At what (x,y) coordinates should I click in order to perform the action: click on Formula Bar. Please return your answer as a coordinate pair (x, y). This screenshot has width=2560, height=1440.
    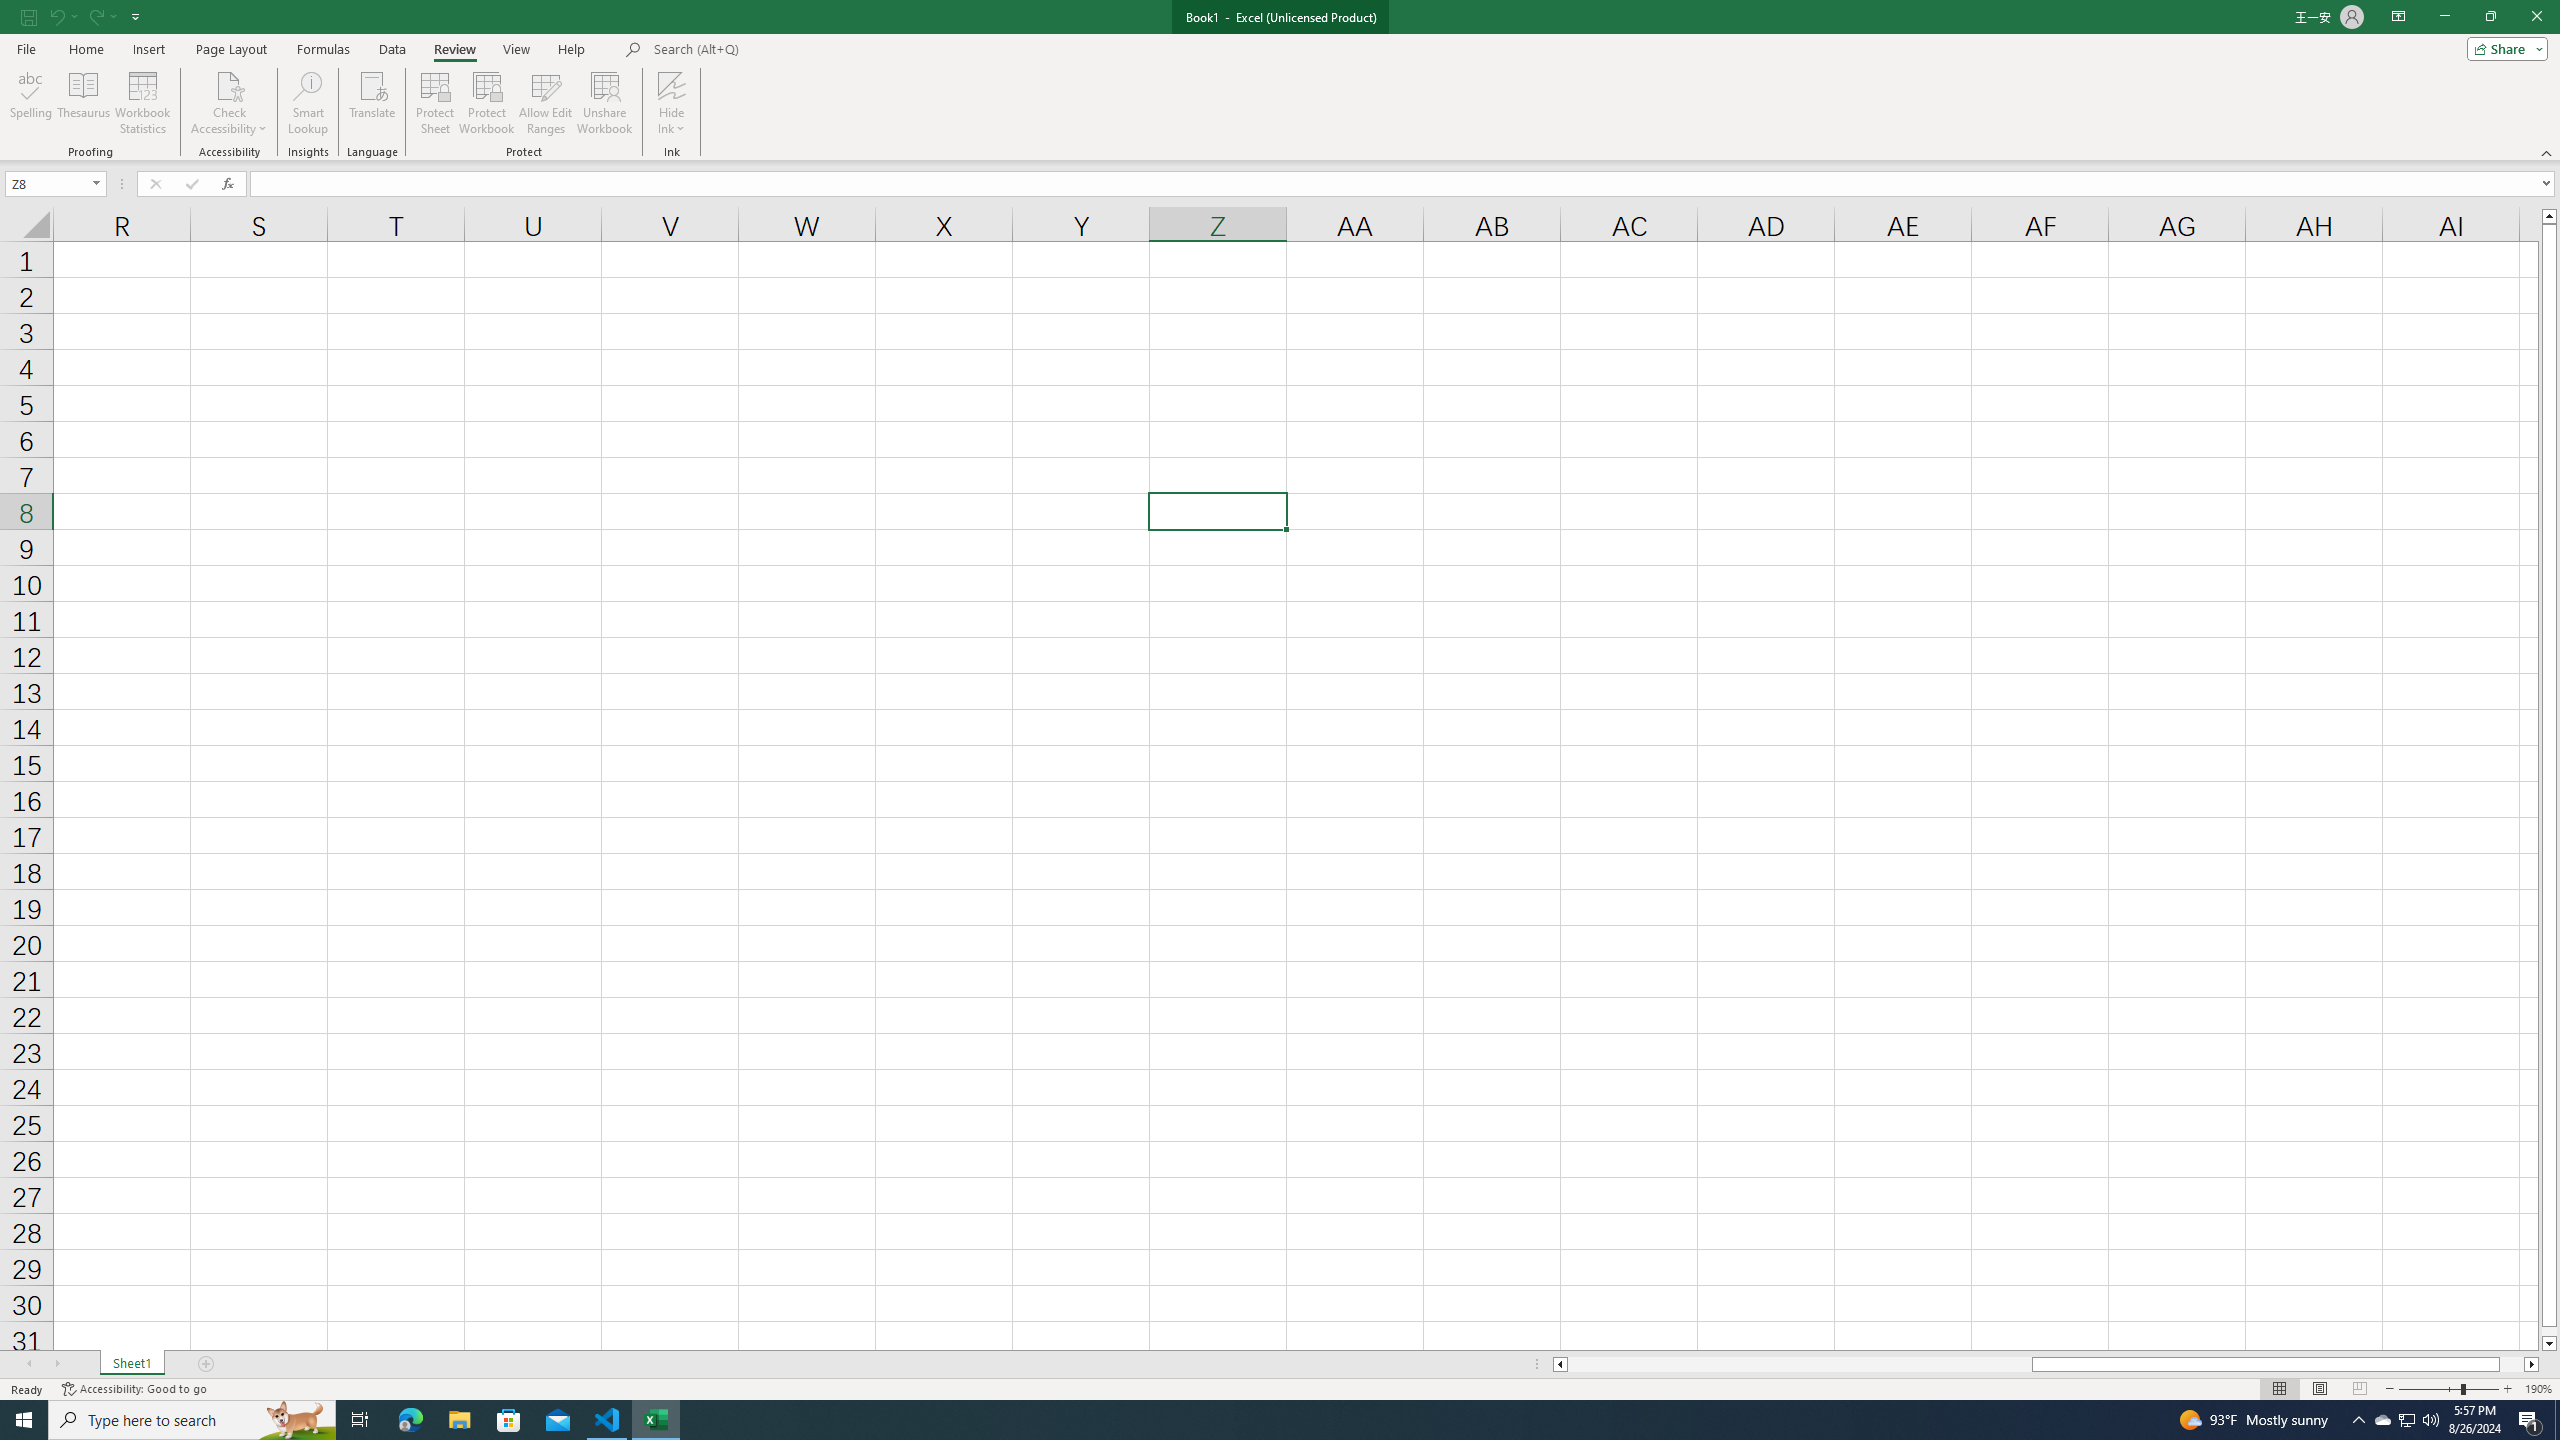
    Looking at the image, I should click on (1404, 184).